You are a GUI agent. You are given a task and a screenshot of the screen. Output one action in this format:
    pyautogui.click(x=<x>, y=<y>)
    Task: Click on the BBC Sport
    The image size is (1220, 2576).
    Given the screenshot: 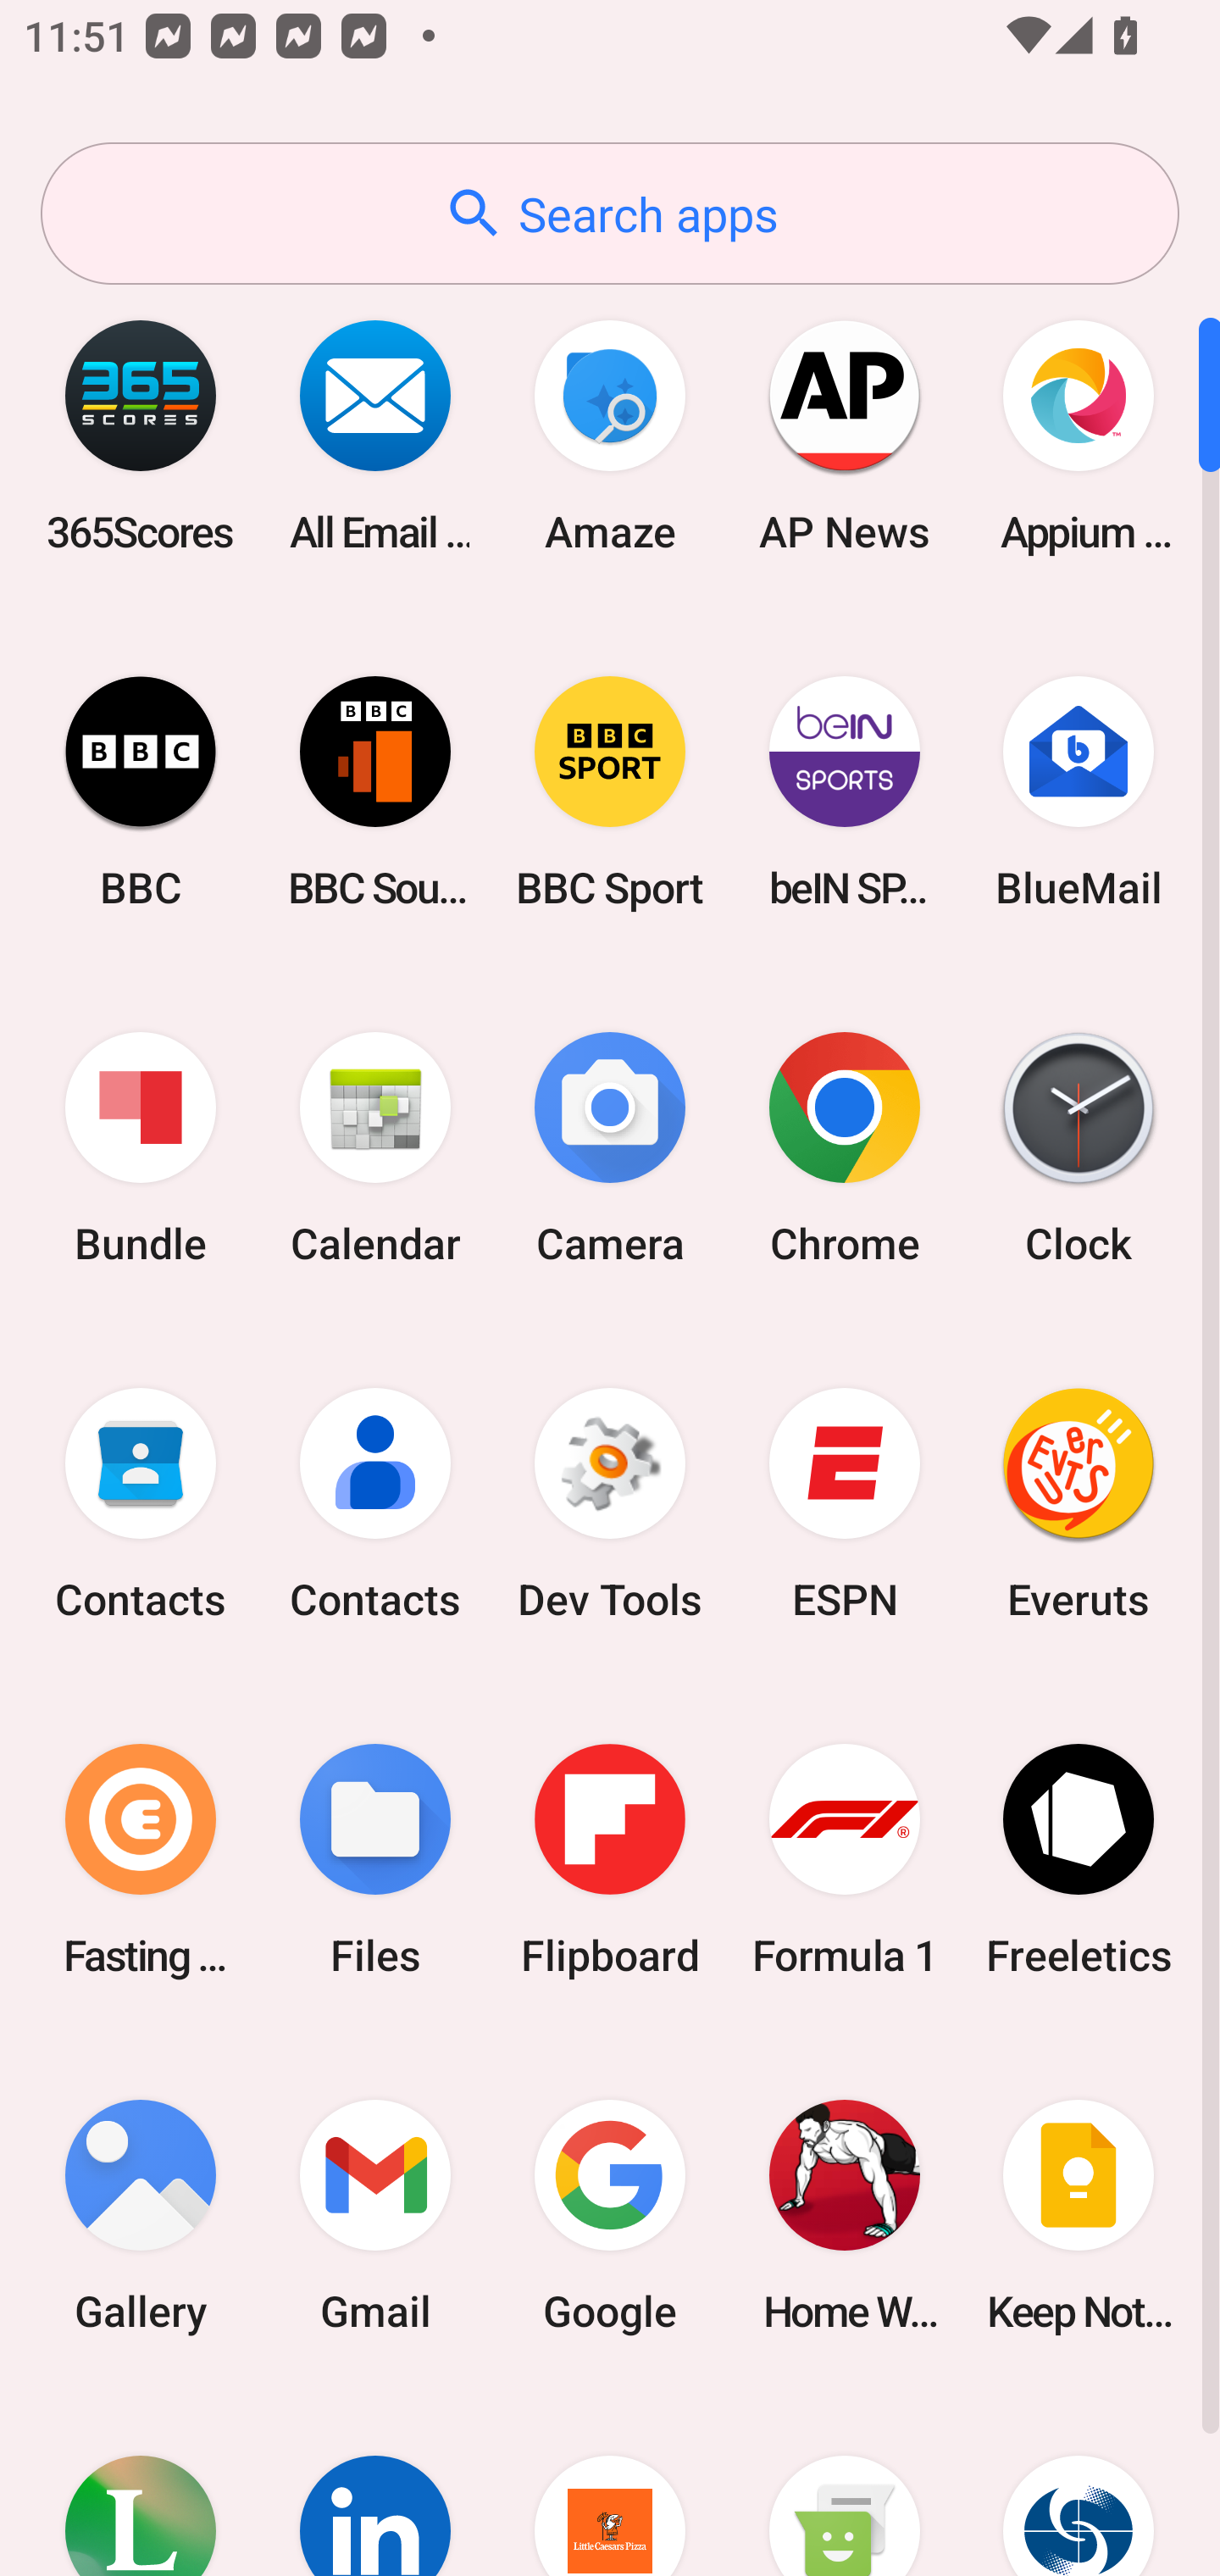 What is the action you would take?
    pyautogui.click(x=610, y=791)
    